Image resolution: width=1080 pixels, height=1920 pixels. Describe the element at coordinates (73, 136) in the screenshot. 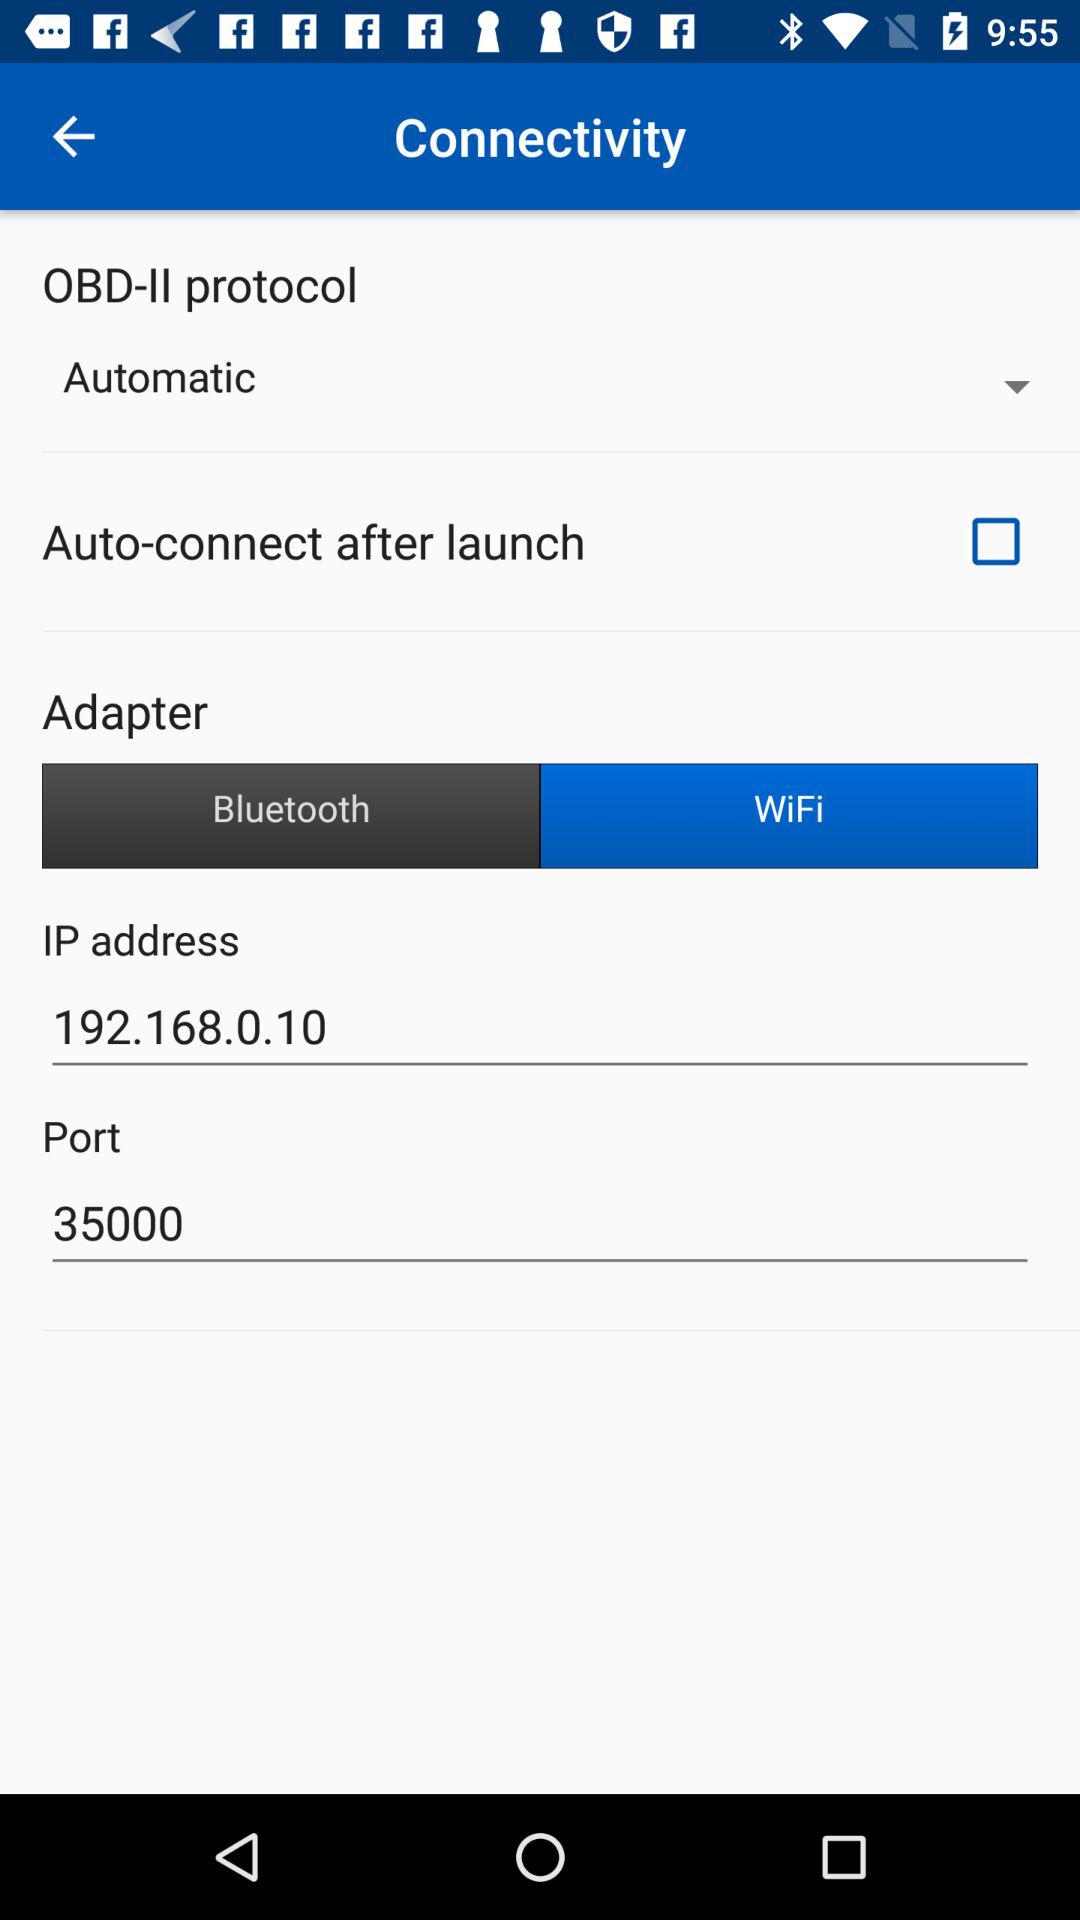

I see `click the item above obd-ii protocol` at that location.